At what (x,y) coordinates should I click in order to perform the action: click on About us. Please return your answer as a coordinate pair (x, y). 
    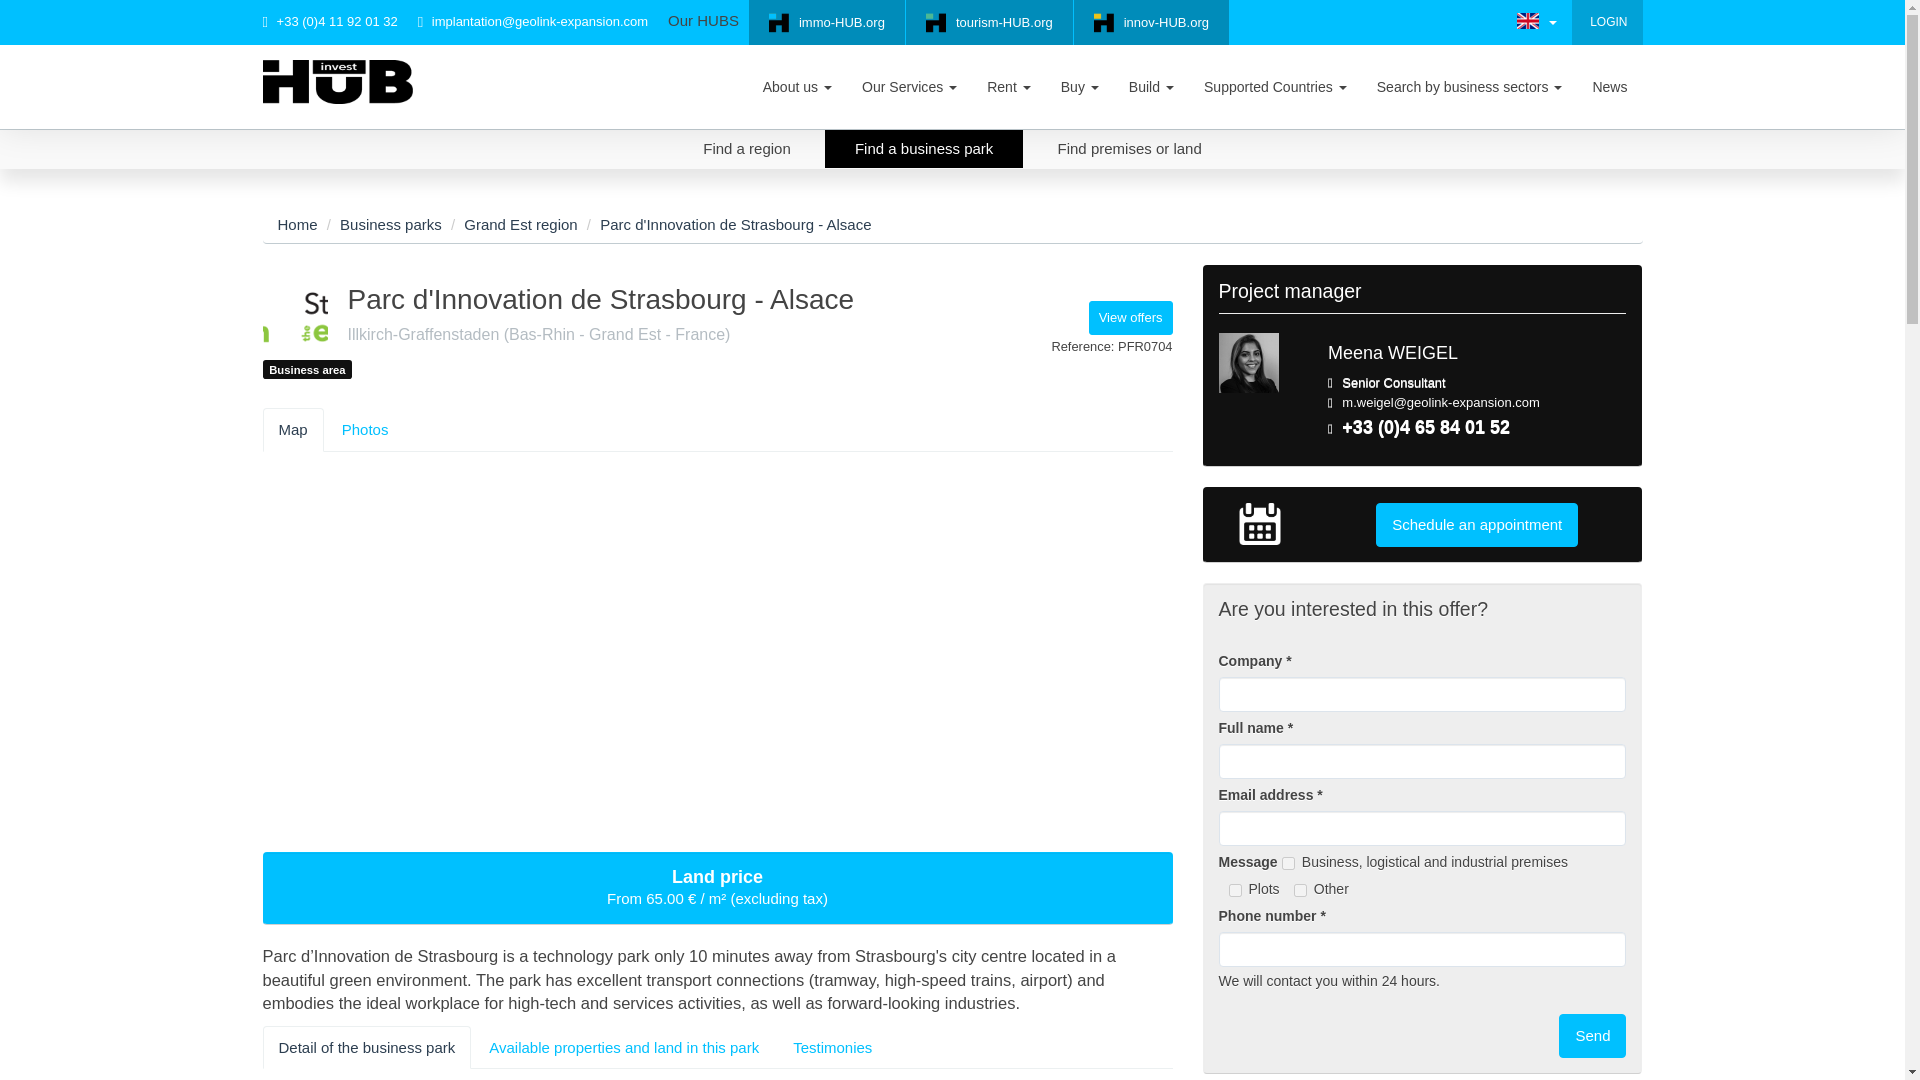
    Looking at the image, I should click on (797, 86).